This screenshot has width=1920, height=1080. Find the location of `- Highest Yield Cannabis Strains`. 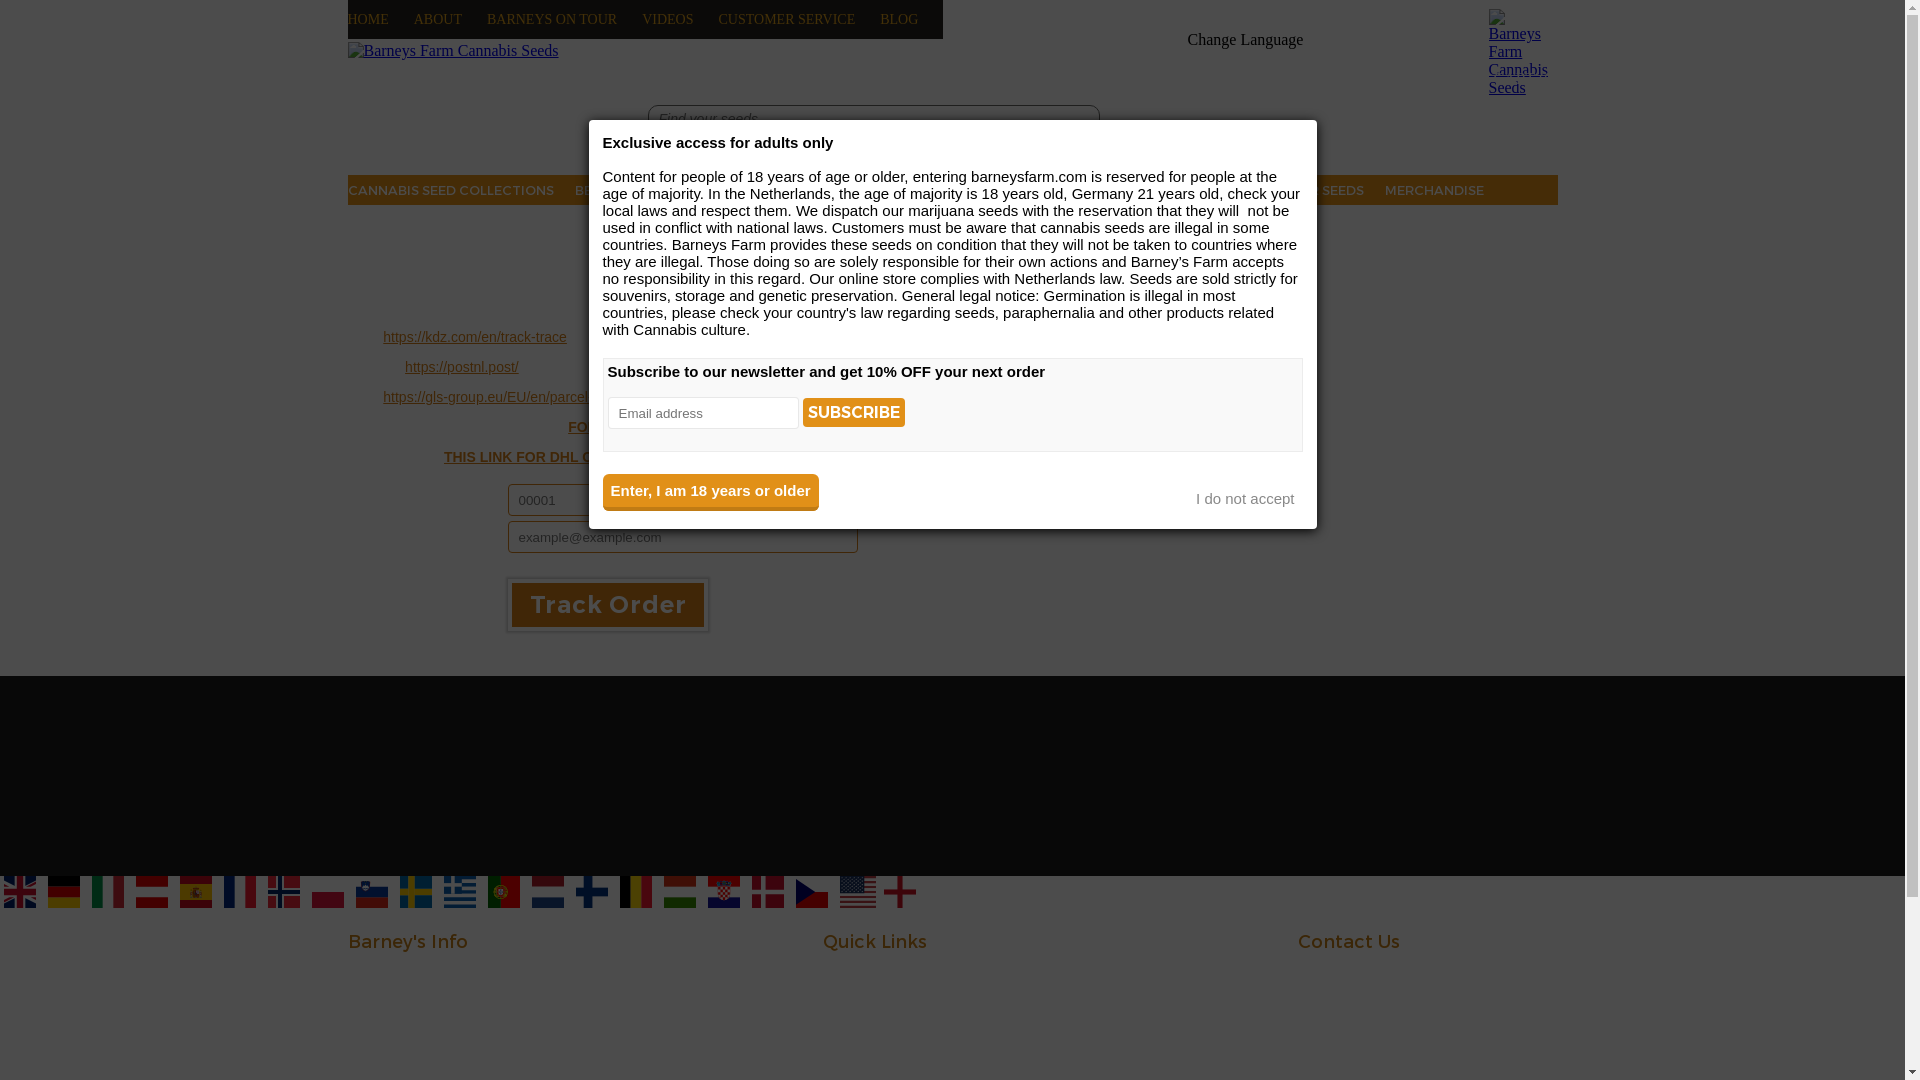

- Highest Yield Cannabis Strains is located at coordinates (926, 1035).